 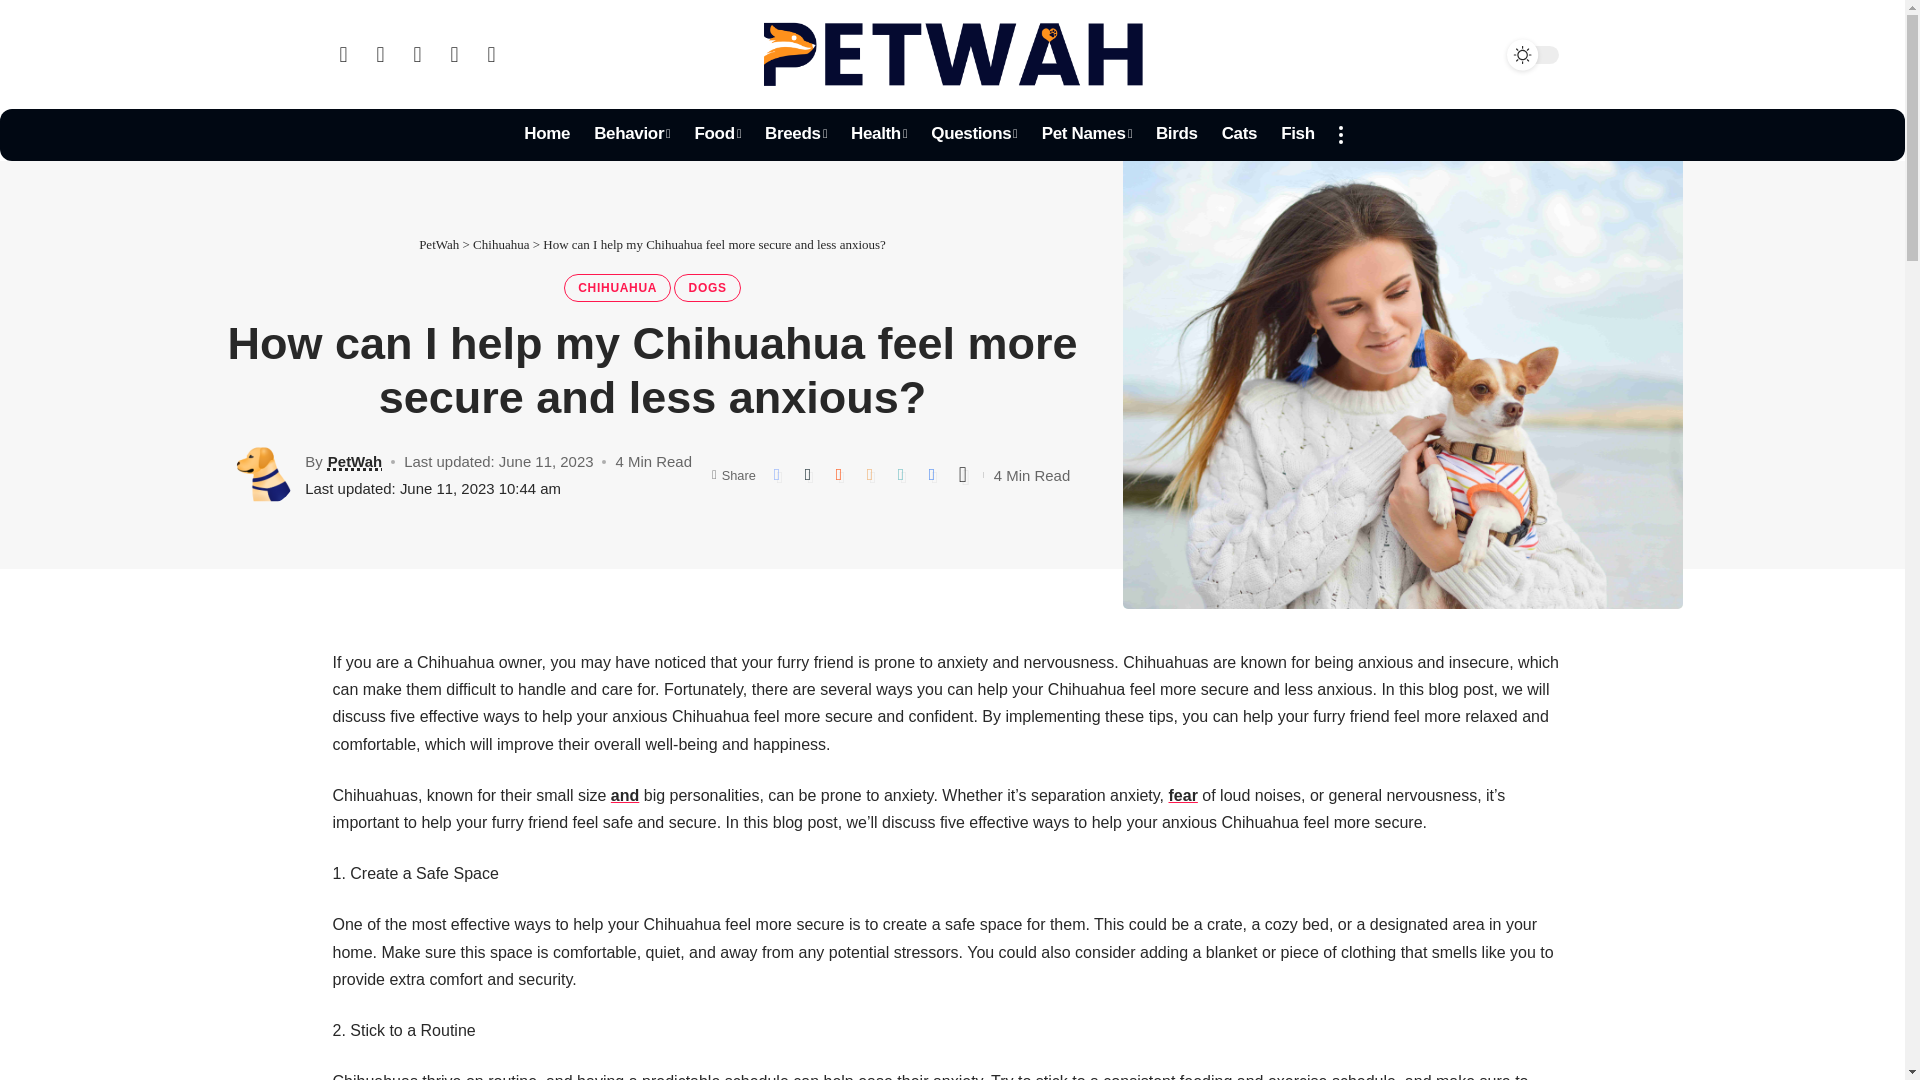 What do you see at coordinates (716, 134) in the screenshot?
I see `Food` at bounding box center [716, 134].